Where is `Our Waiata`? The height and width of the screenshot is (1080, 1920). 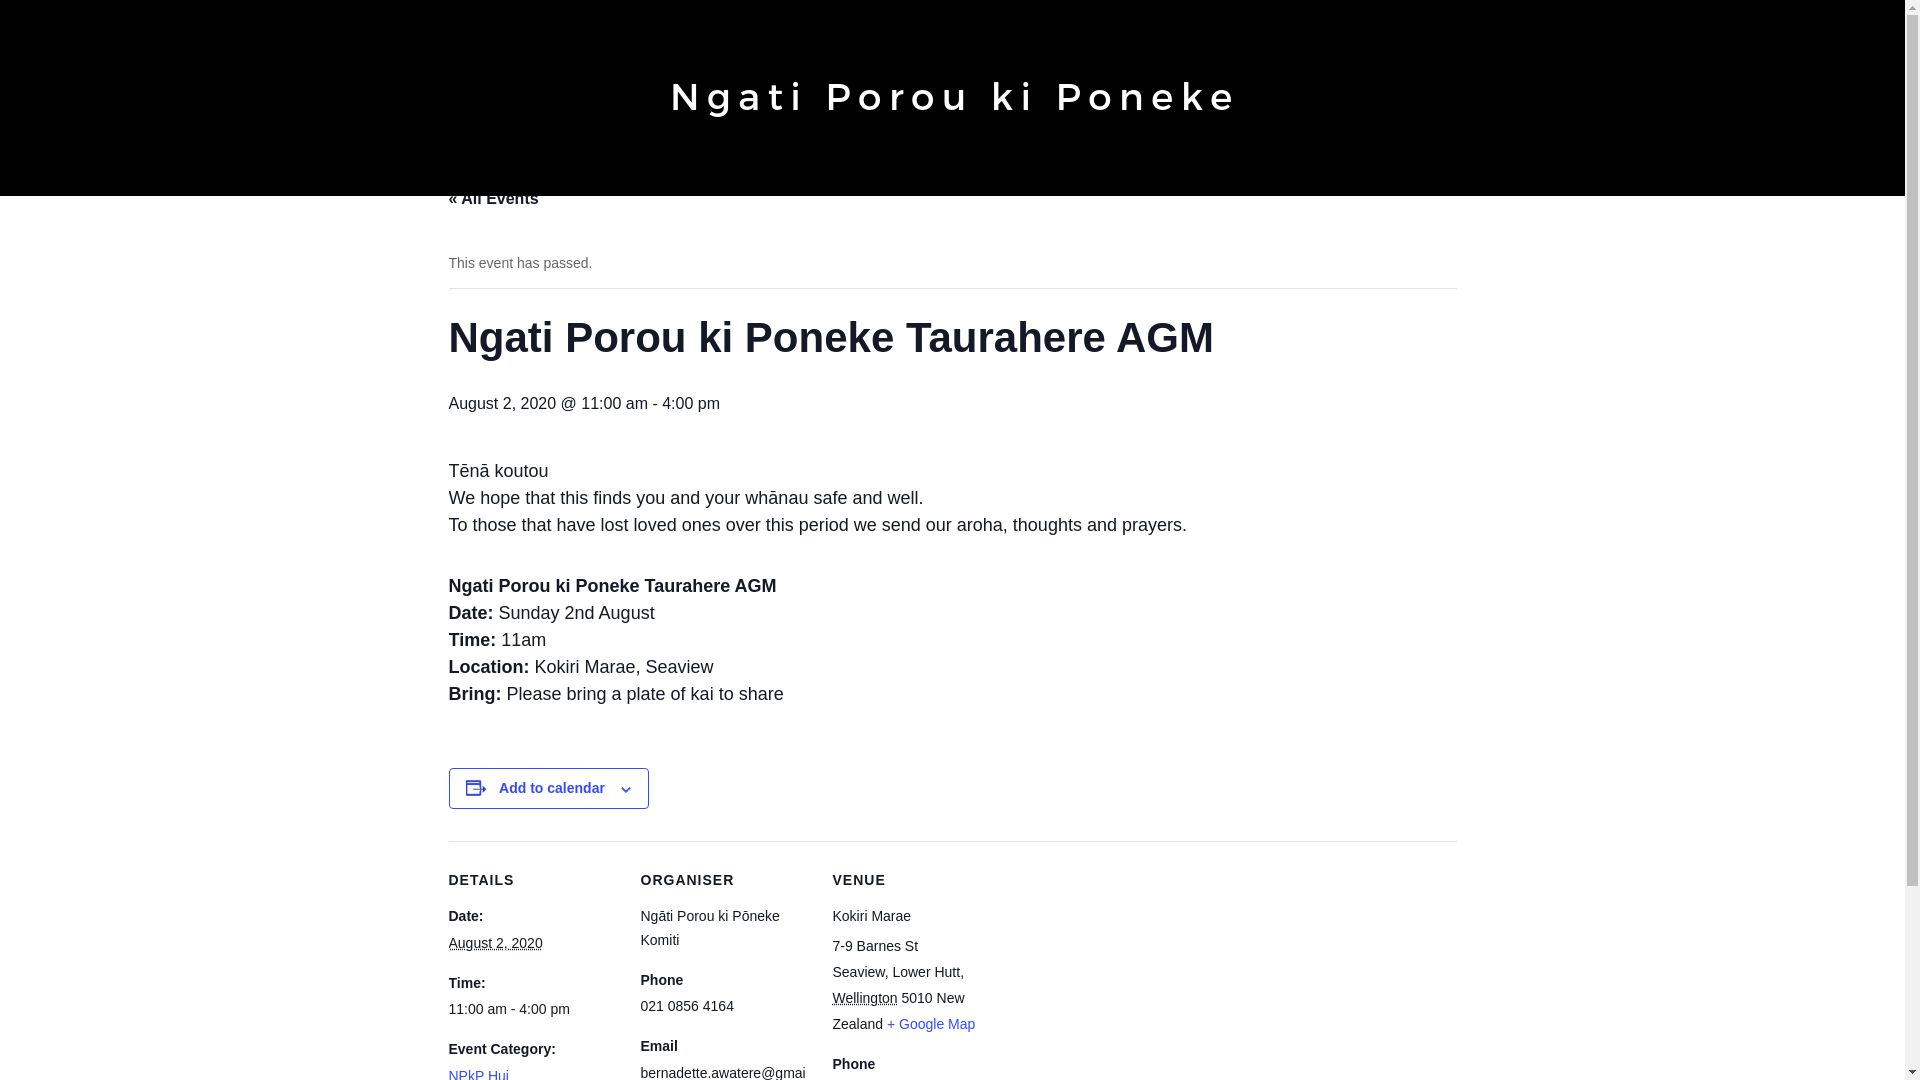 Our Waiata is located at coordinates (1000, 174).